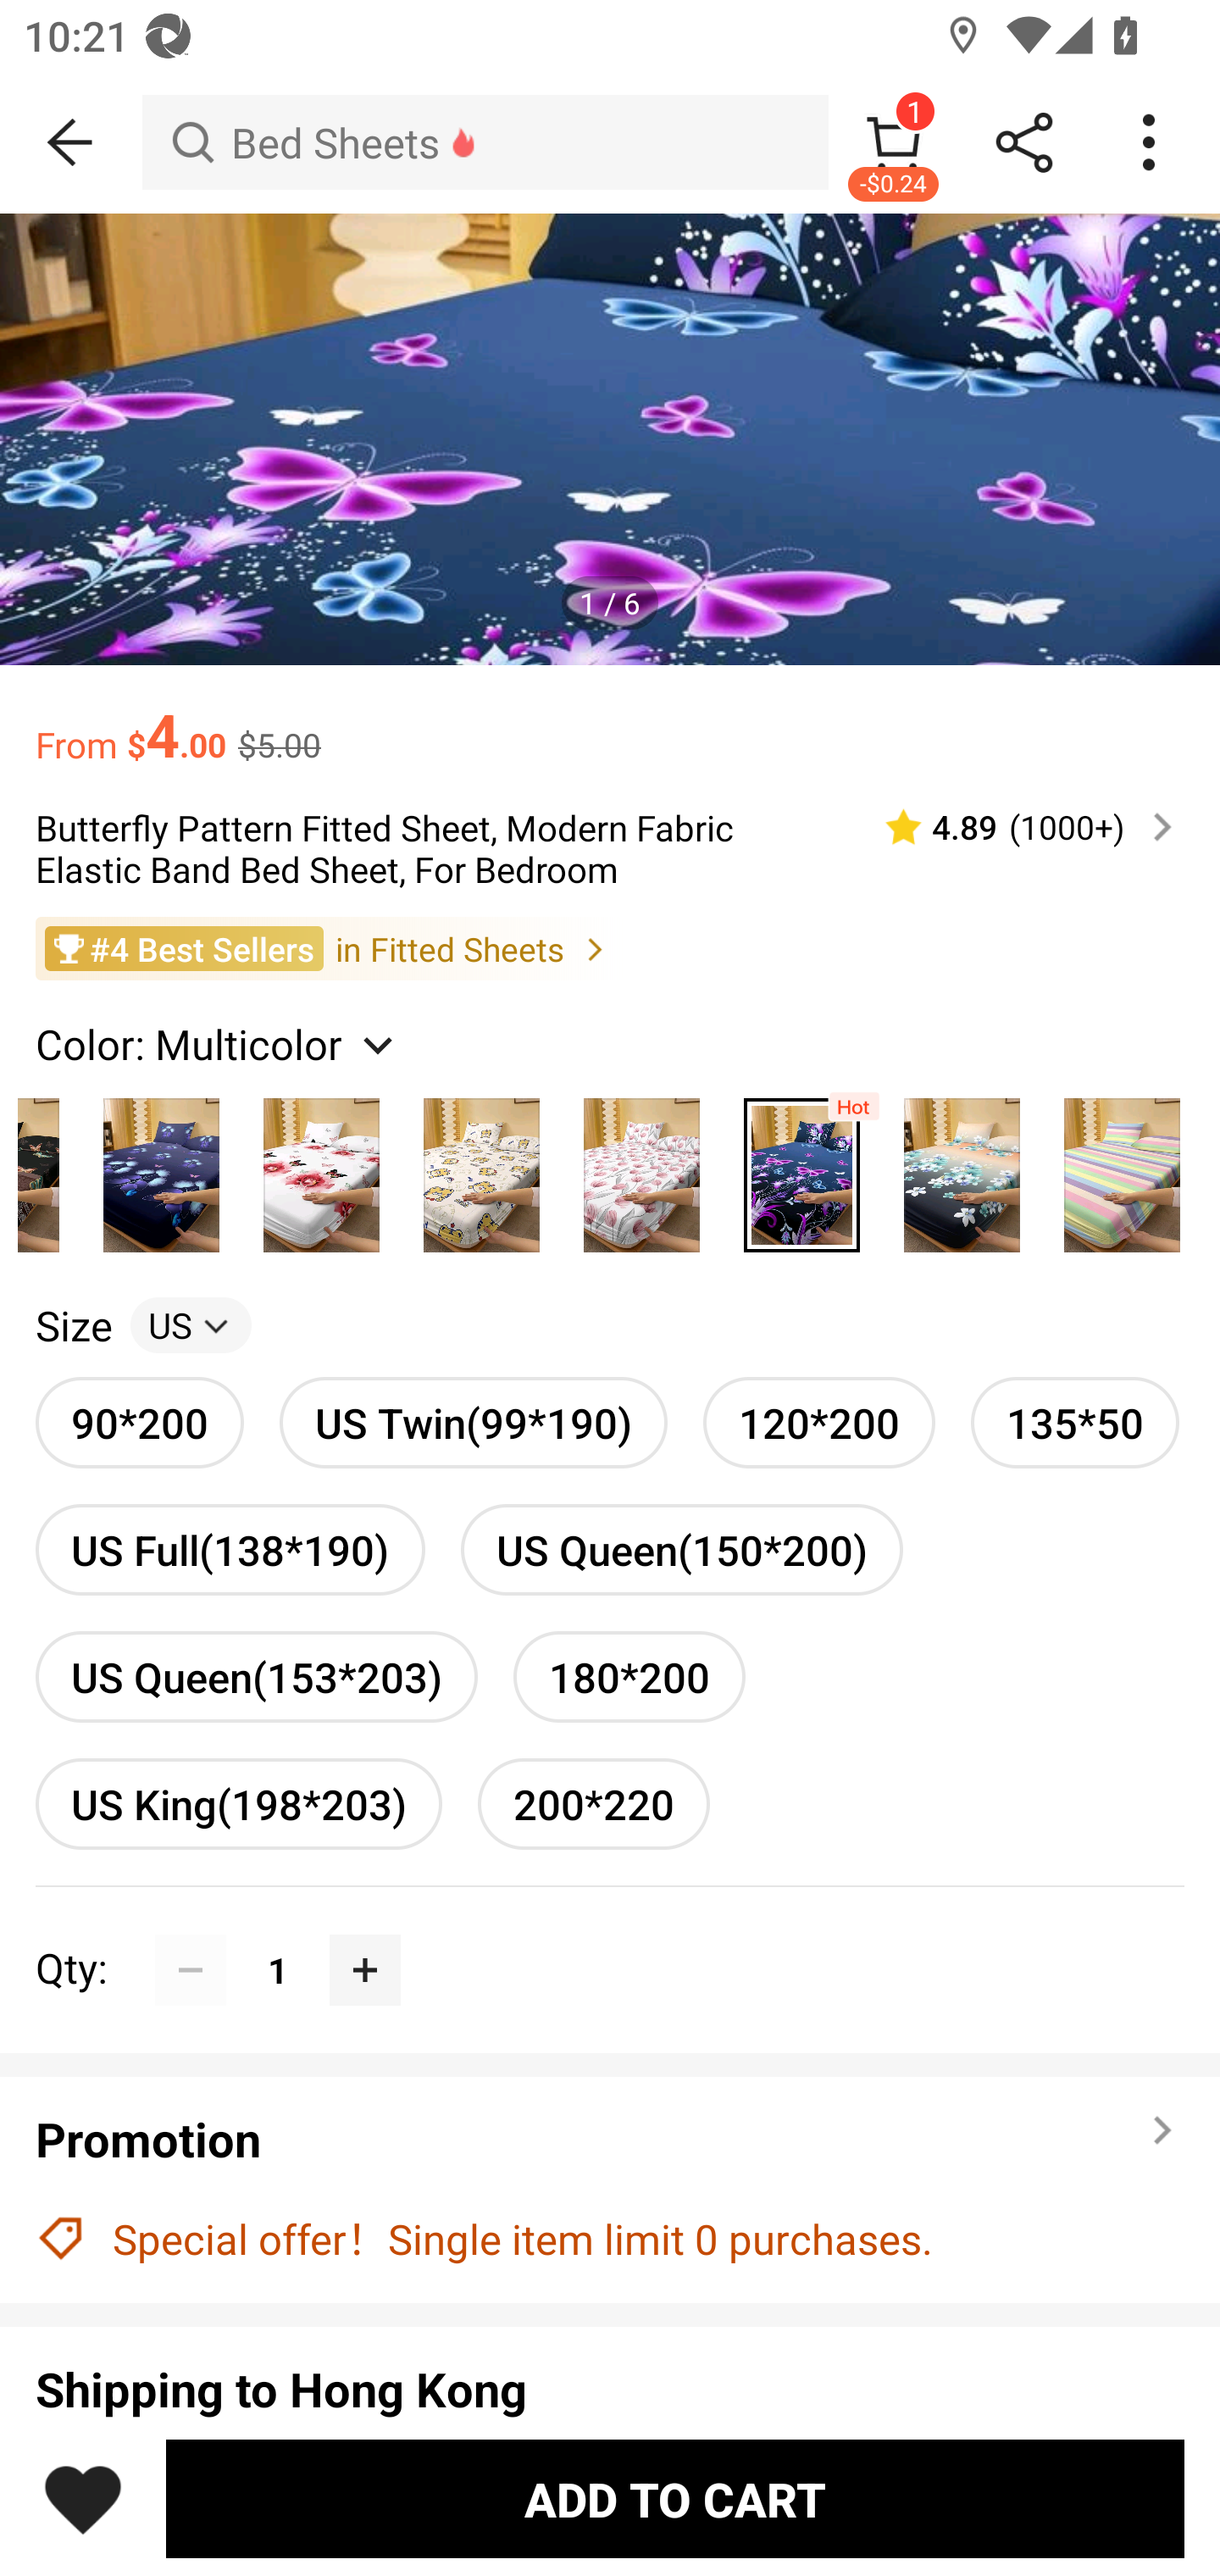 The width and height of the screenshot is (1220, 2576). Describe the element at coordinates (71, 142) in the screenshot. I see `BACK` at that location.